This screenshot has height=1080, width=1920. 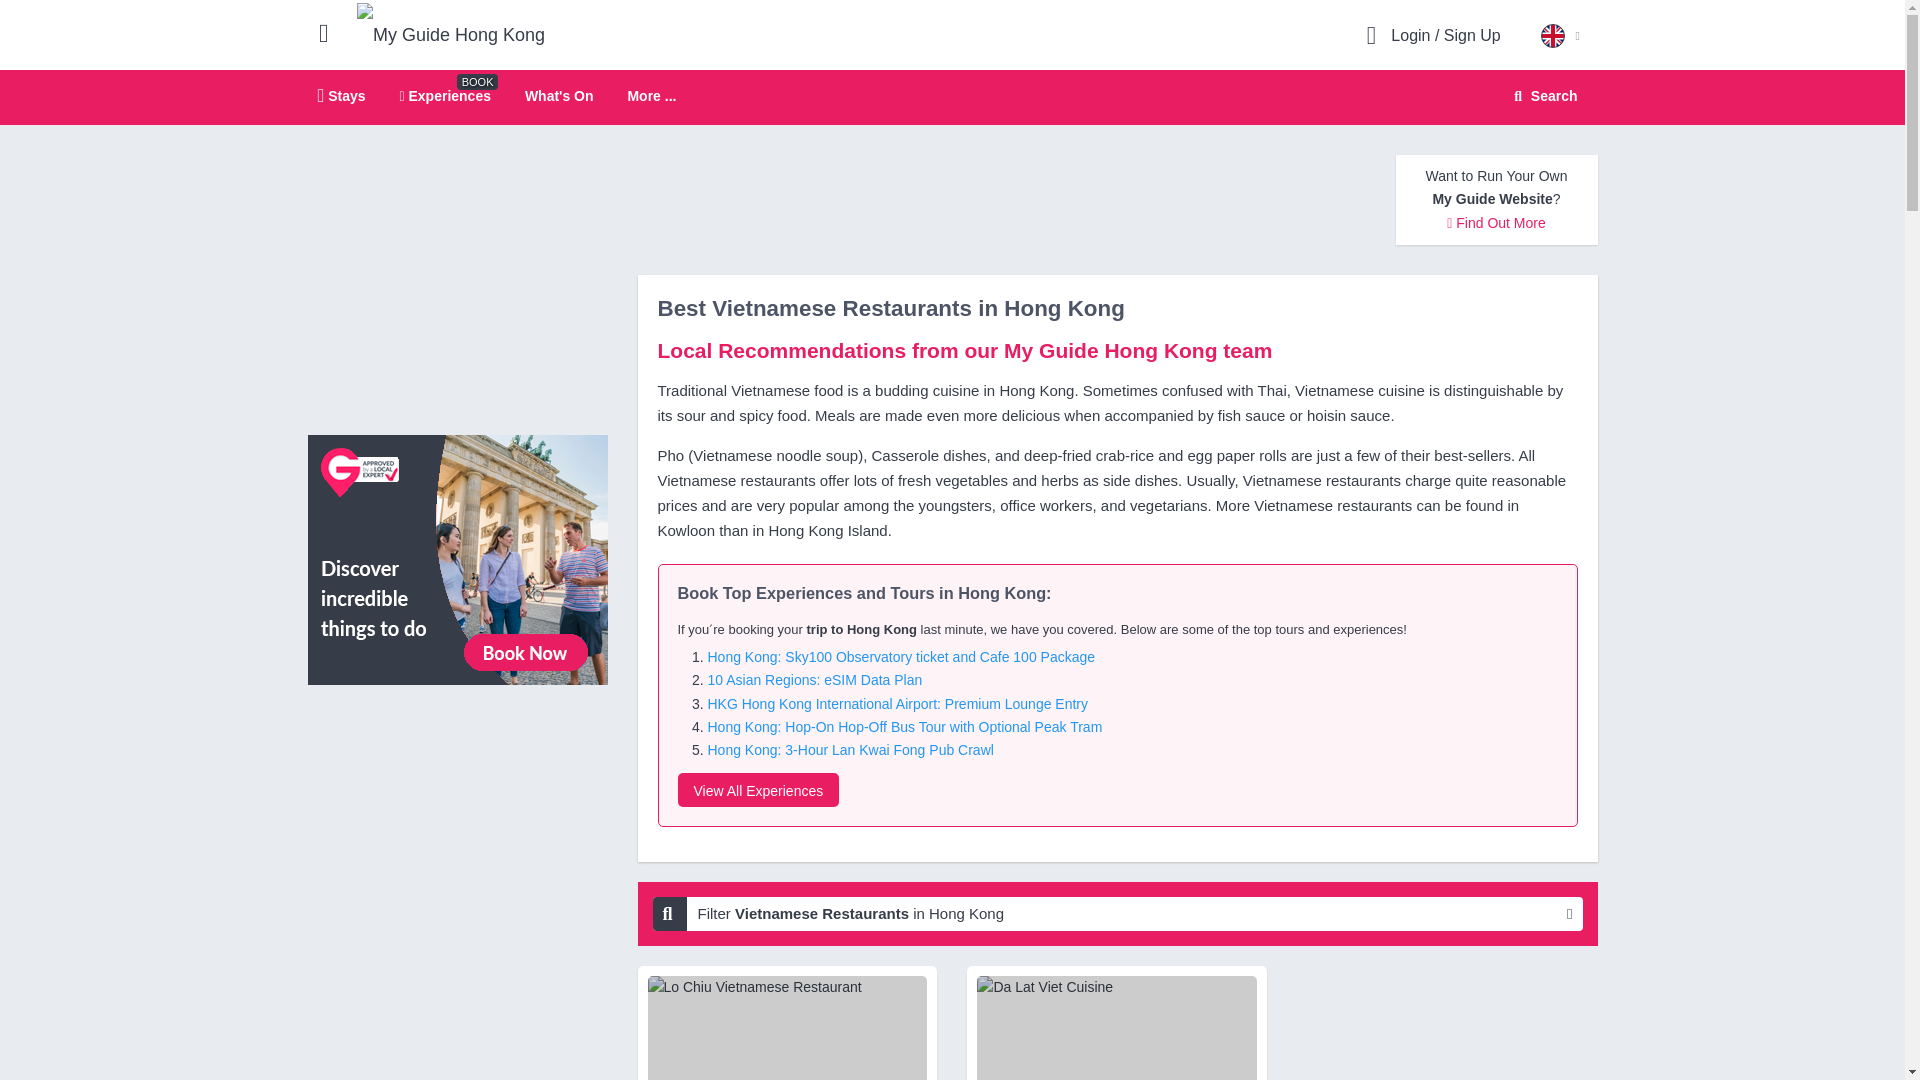 I want to click on View All Experiences, so click(x=758, y=790).